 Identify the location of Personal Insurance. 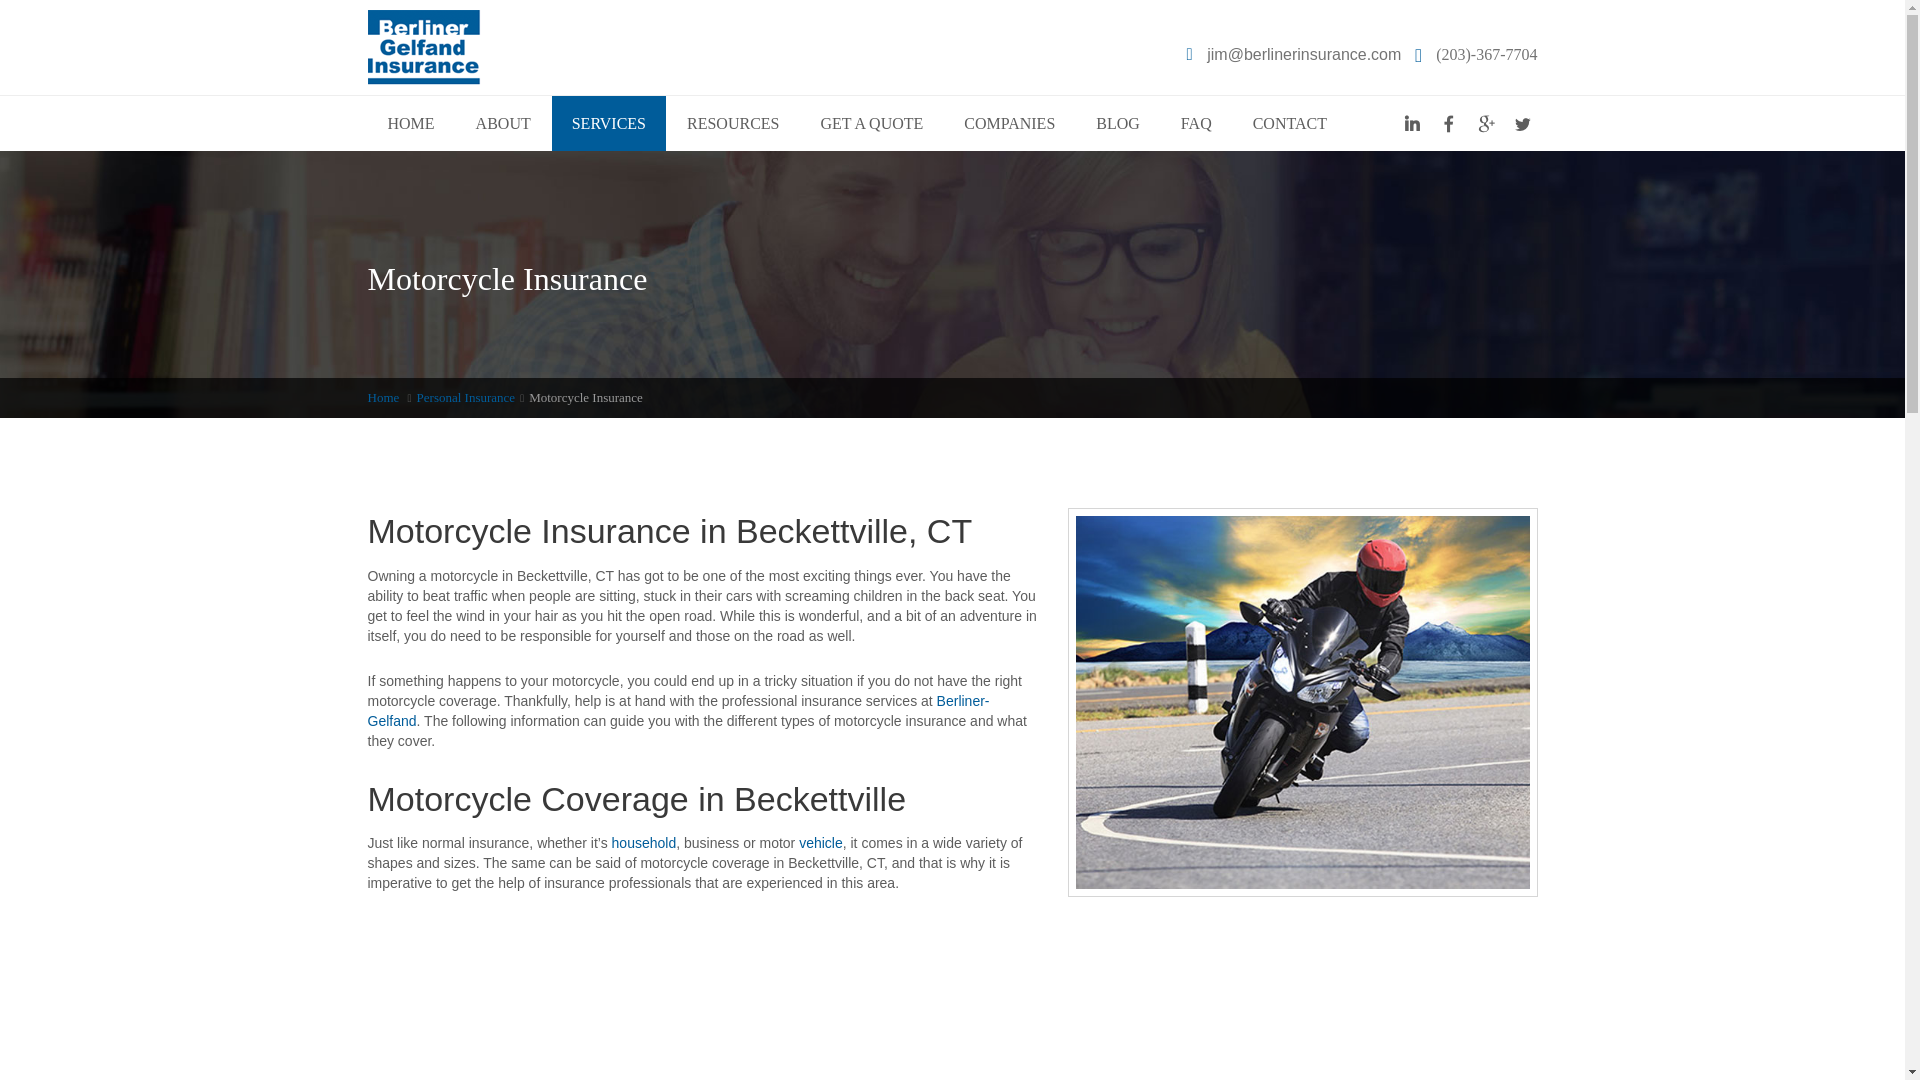
(466, 397).